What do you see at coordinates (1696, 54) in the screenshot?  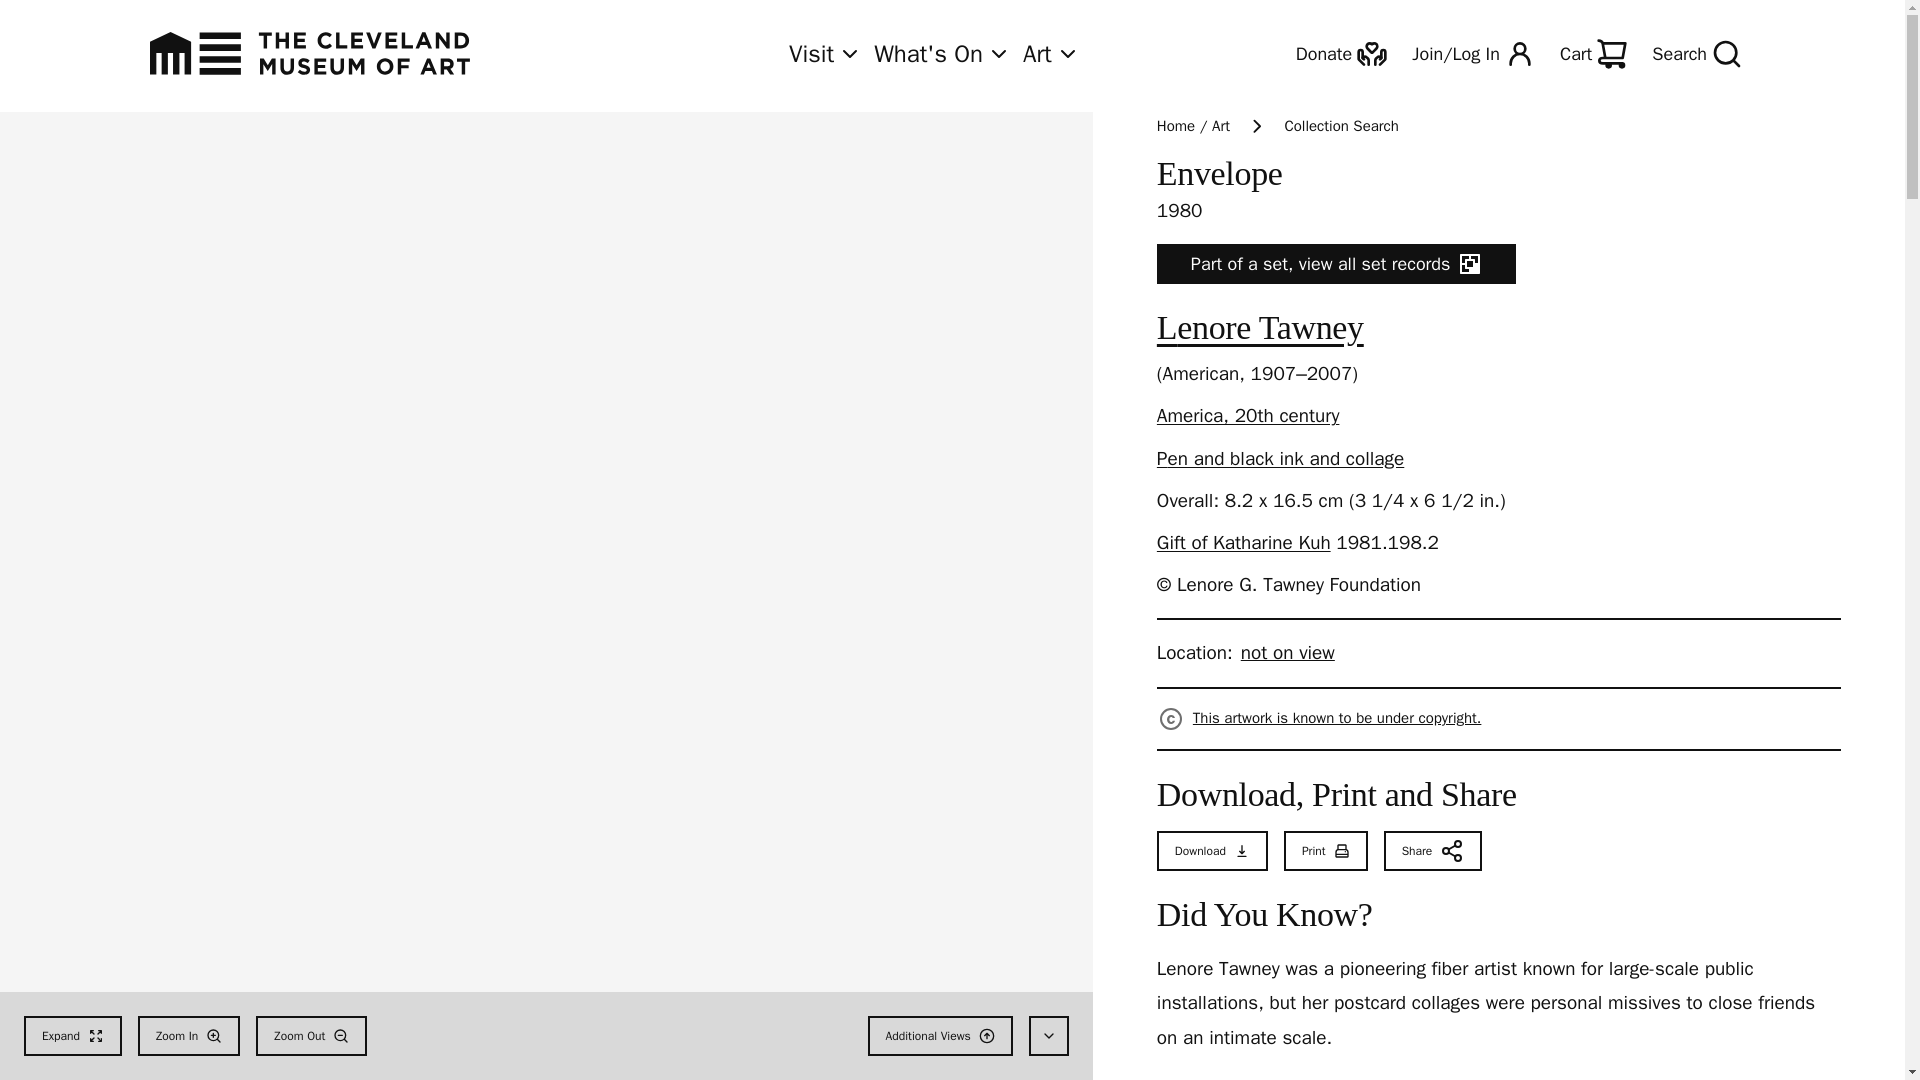 I see `Search` at bounding box center [1696, 54].